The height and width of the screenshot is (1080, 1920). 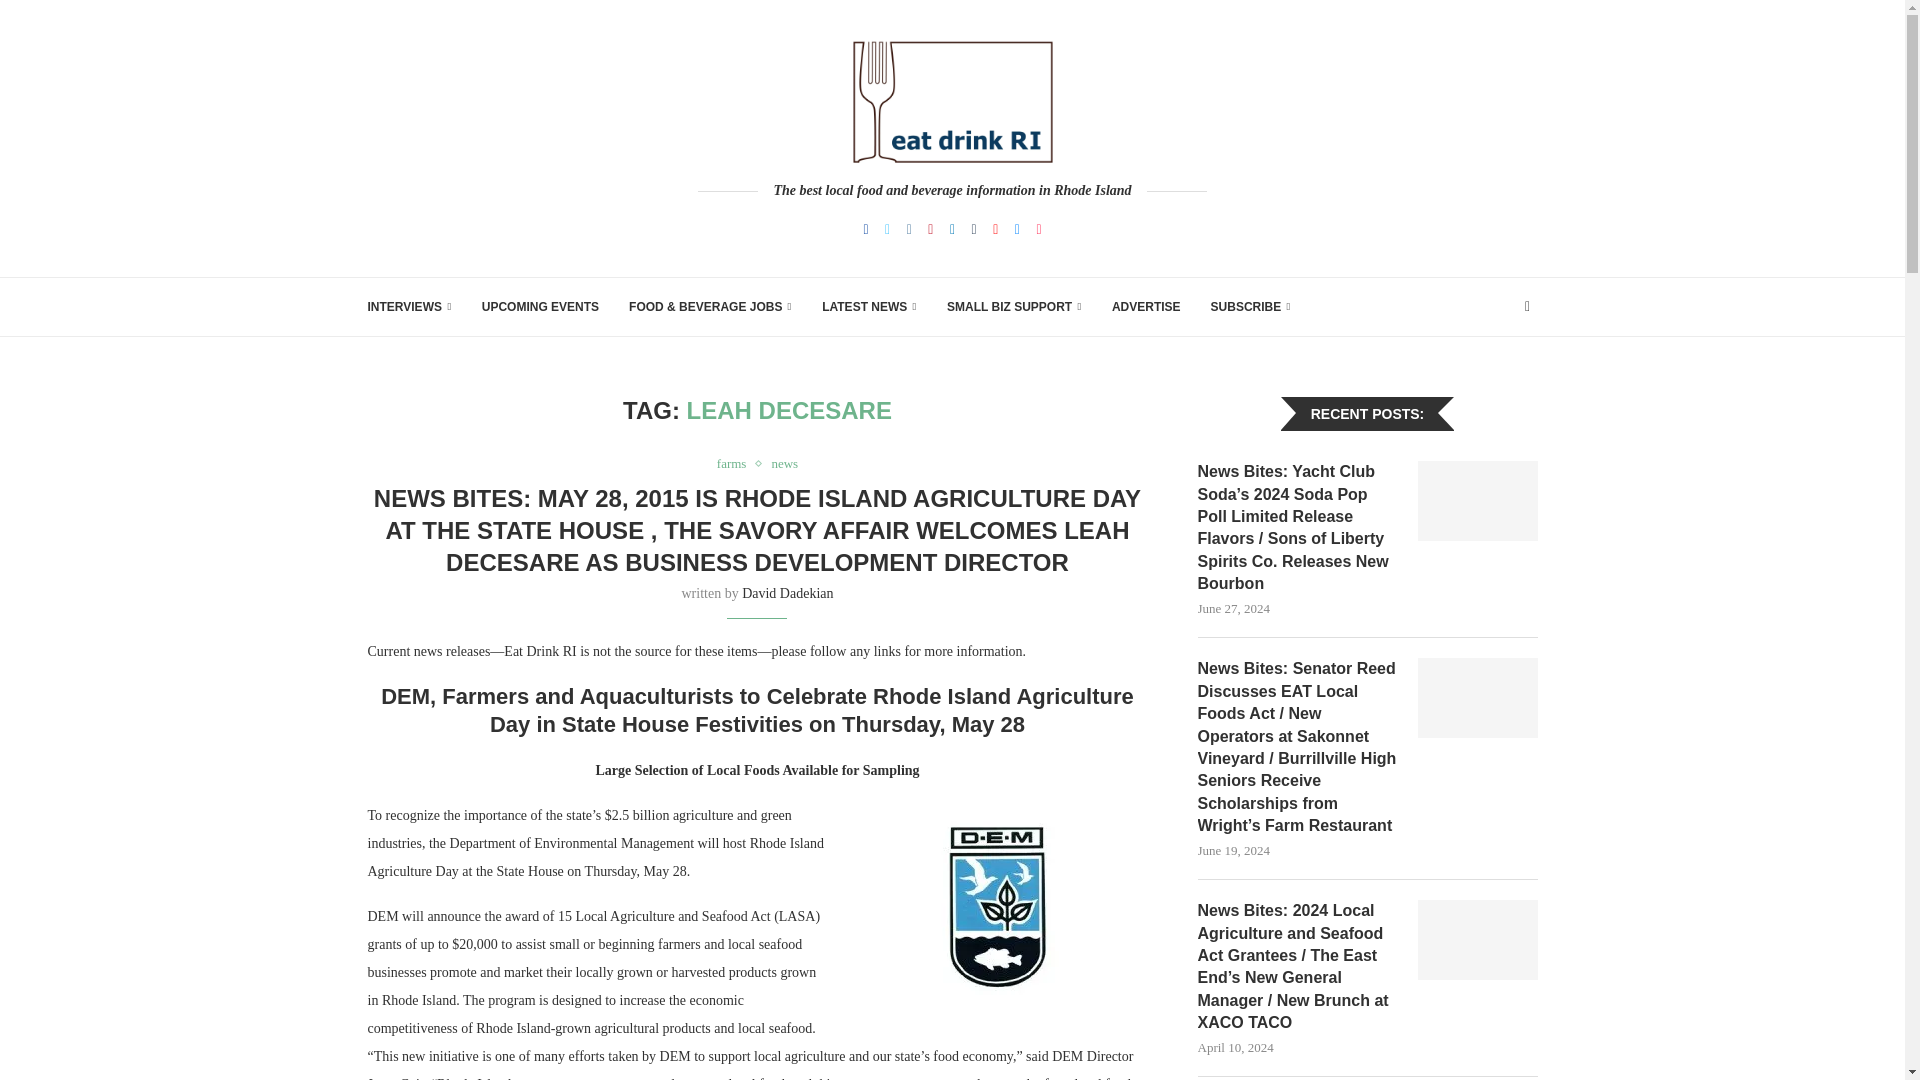 I want to click on David Dadekian, so click(x=787, y=593).